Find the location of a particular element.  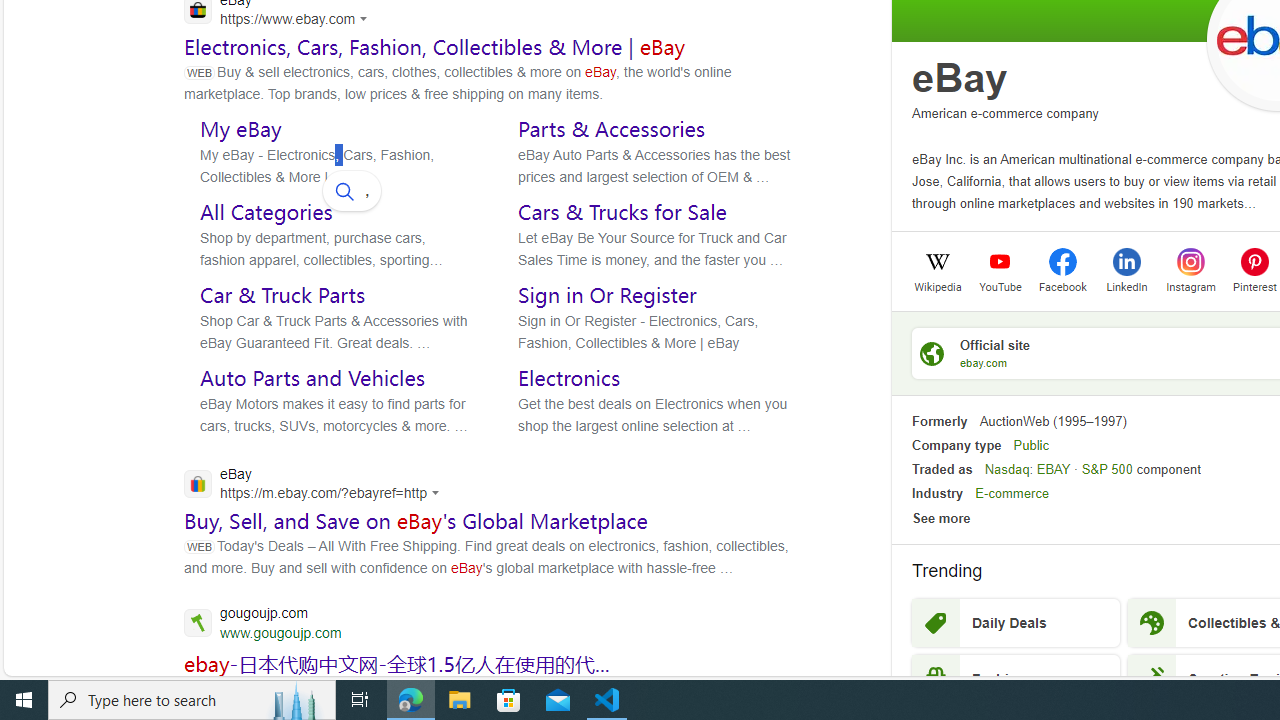

Electronics is located at coordinates (569, 378).